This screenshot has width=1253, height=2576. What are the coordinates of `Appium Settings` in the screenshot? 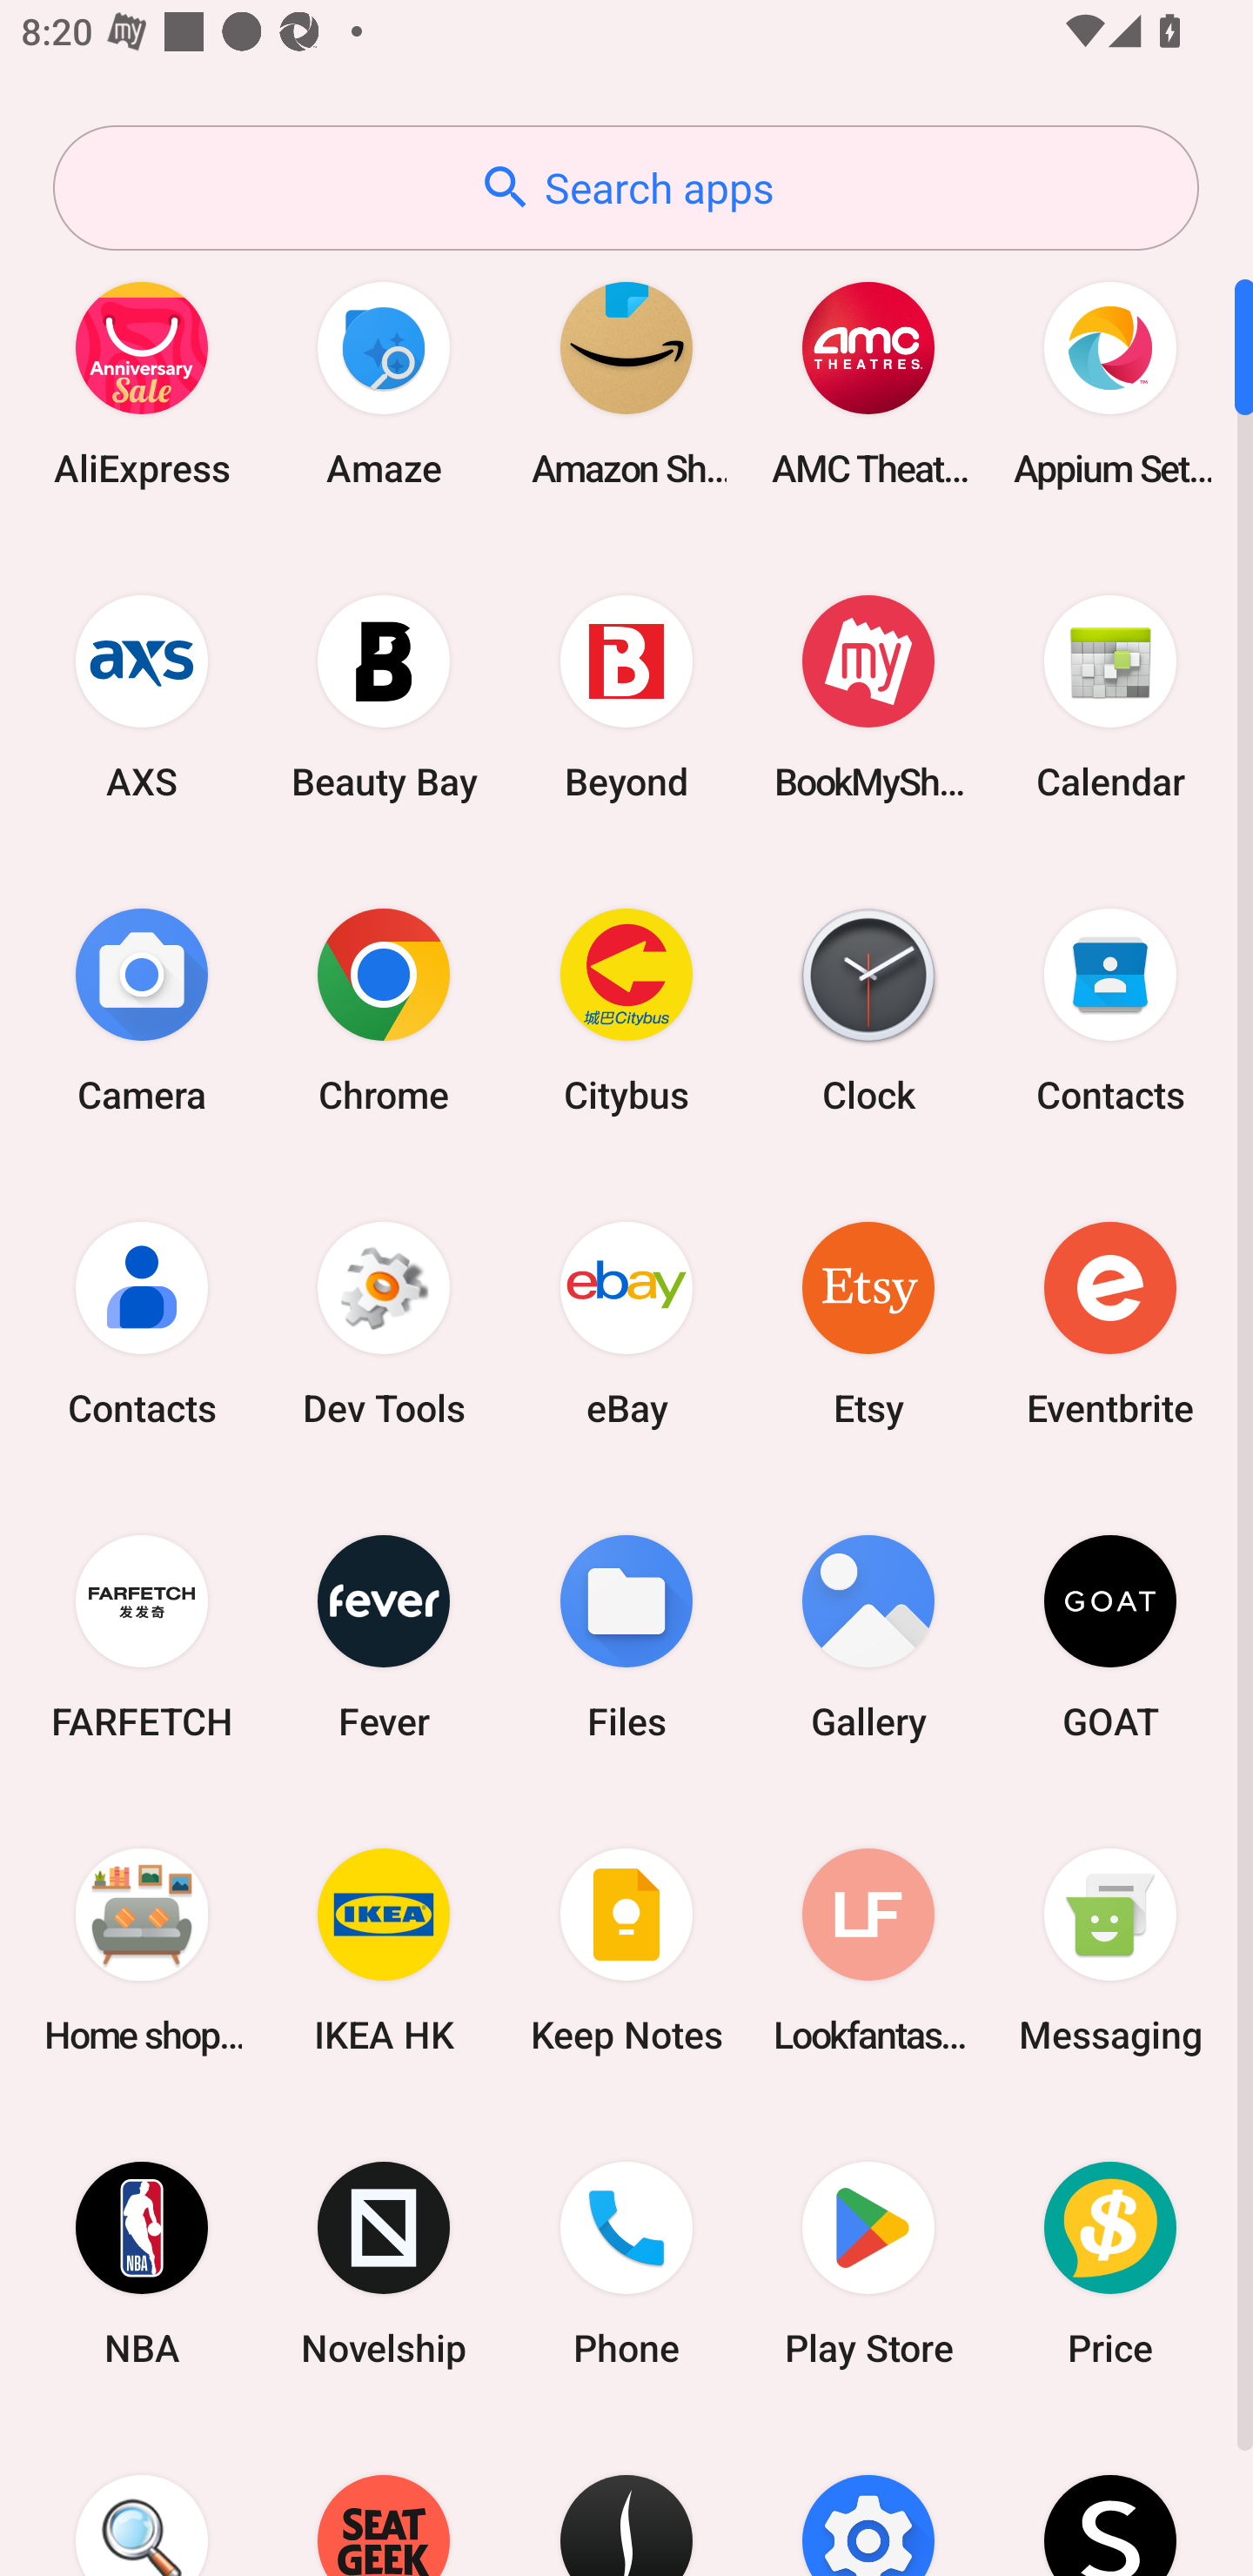 It's located at (1110, 383).